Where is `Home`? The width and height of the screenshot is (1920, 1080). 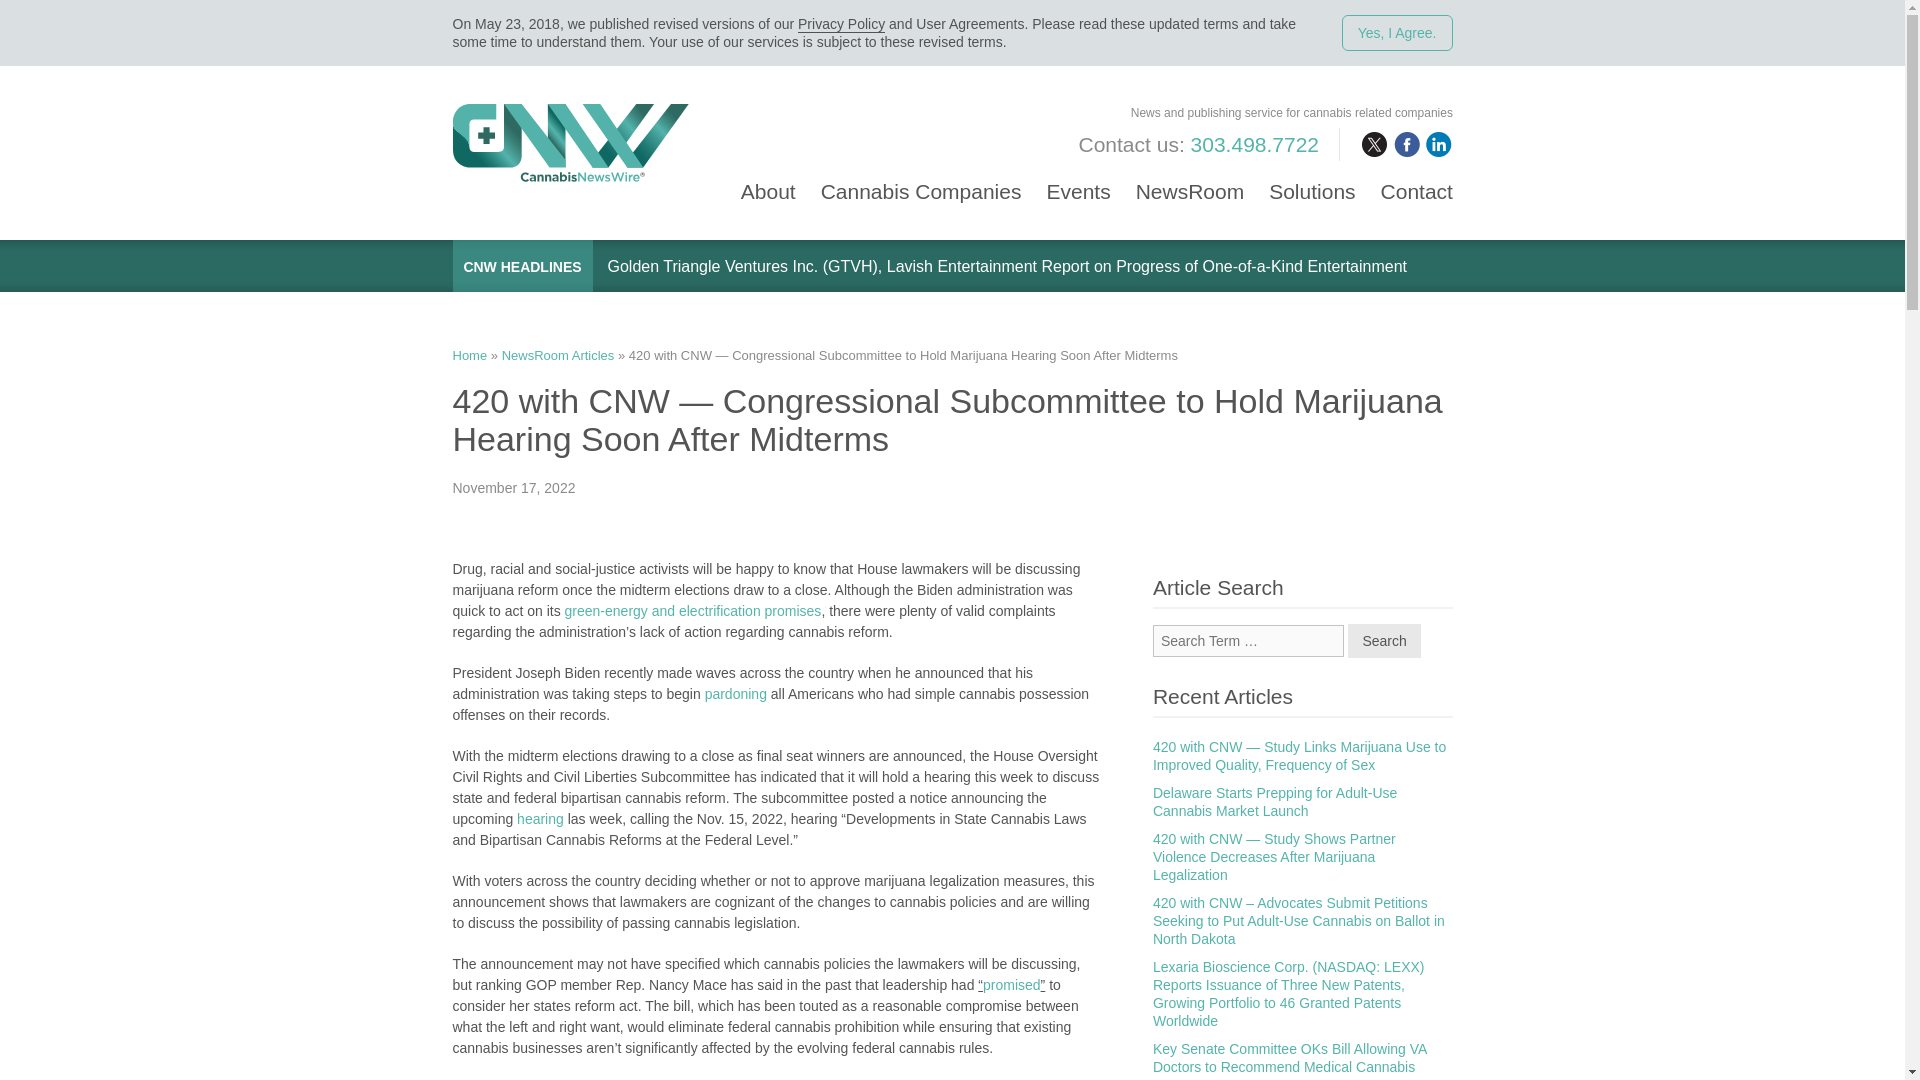
Home is located at coordinates (469, 354).